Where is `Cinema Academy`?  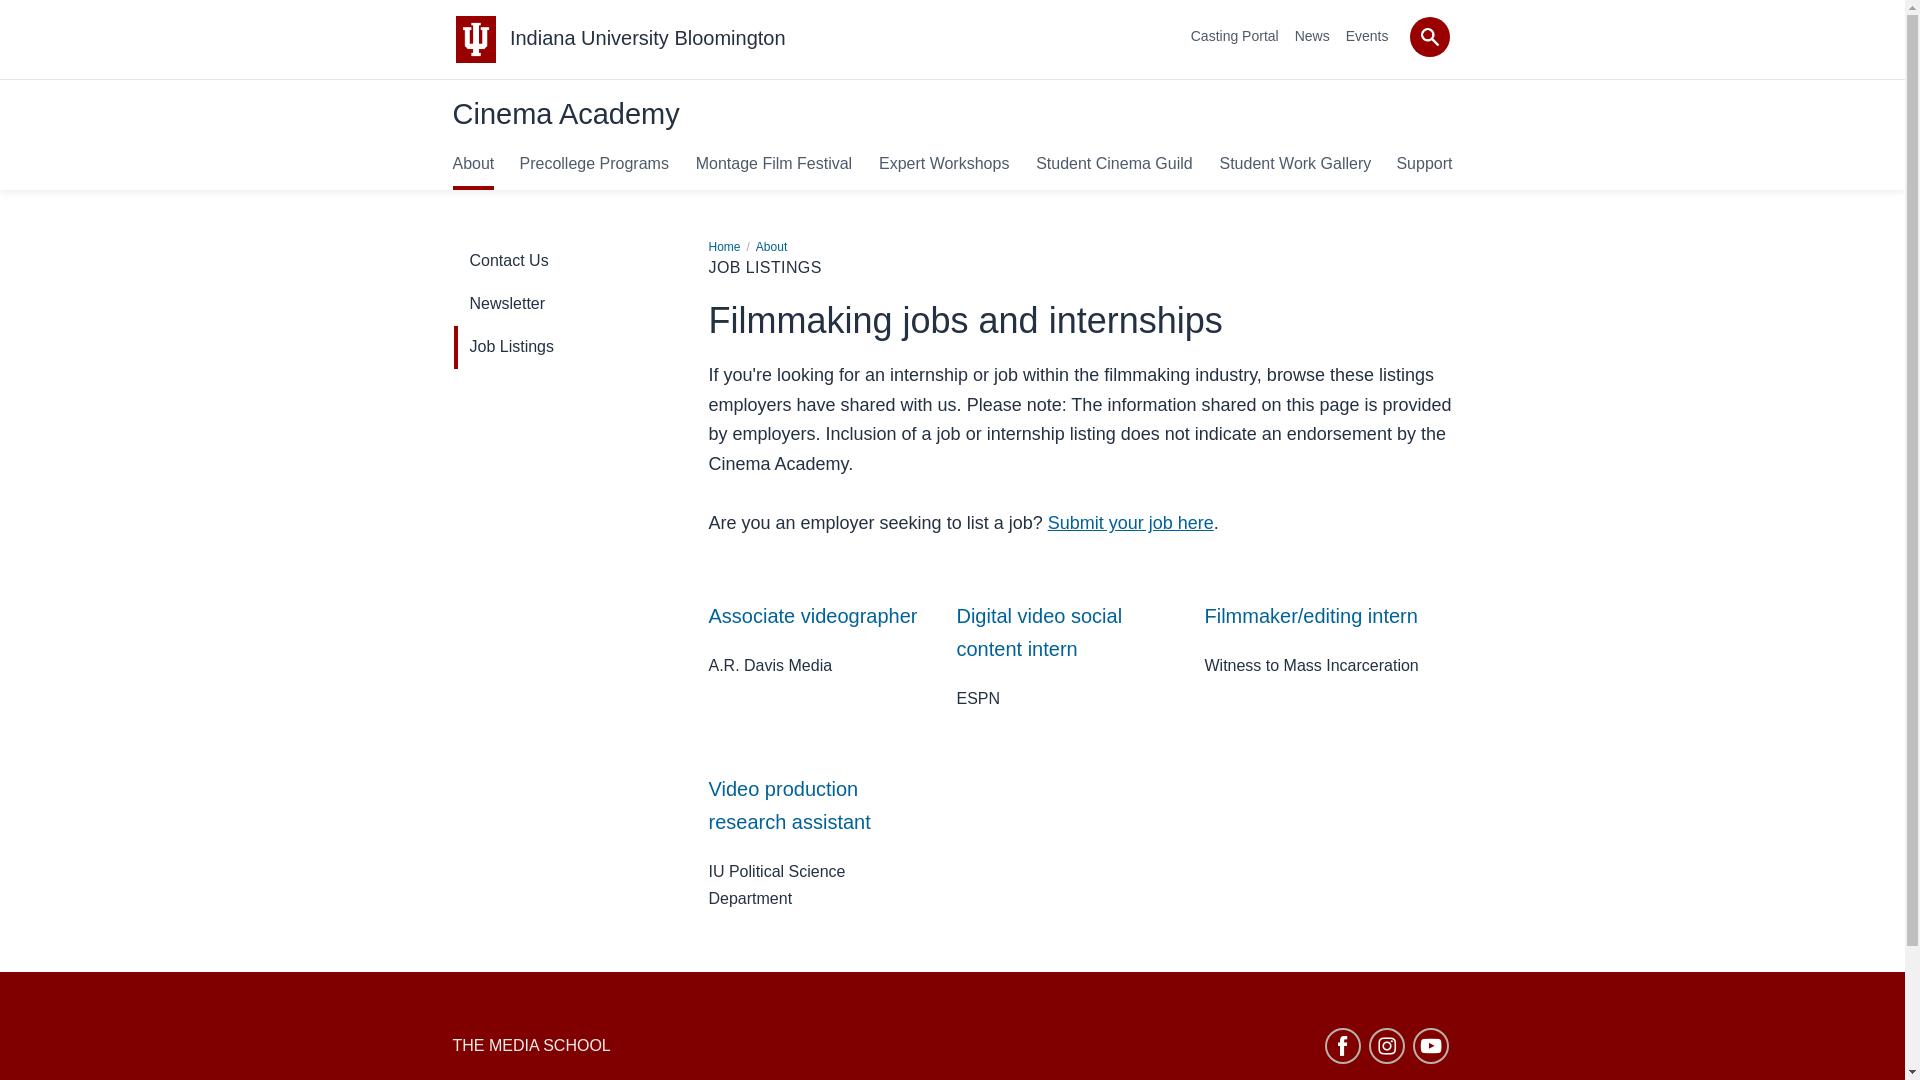 Cinema Academy is located at coordinates (565, 114).